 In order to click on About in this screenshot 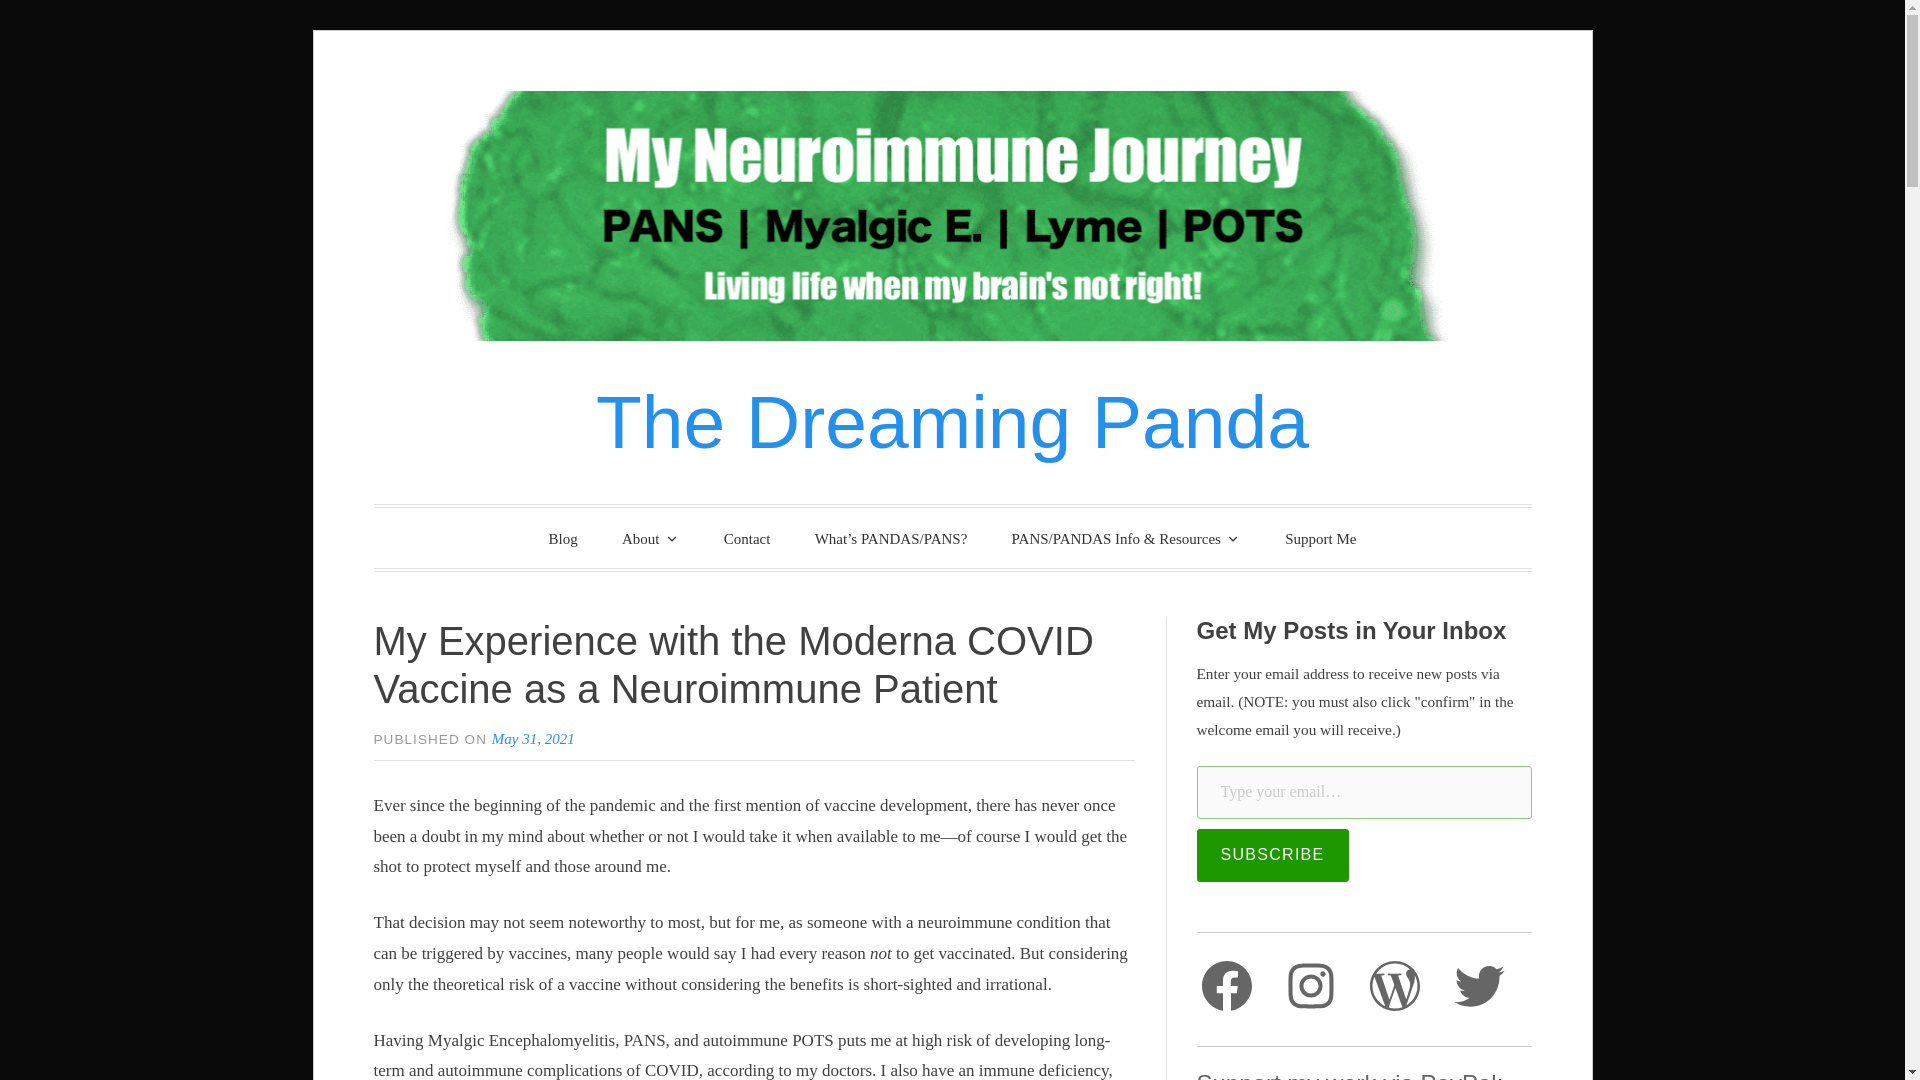, I will do `click(651, 538)`.